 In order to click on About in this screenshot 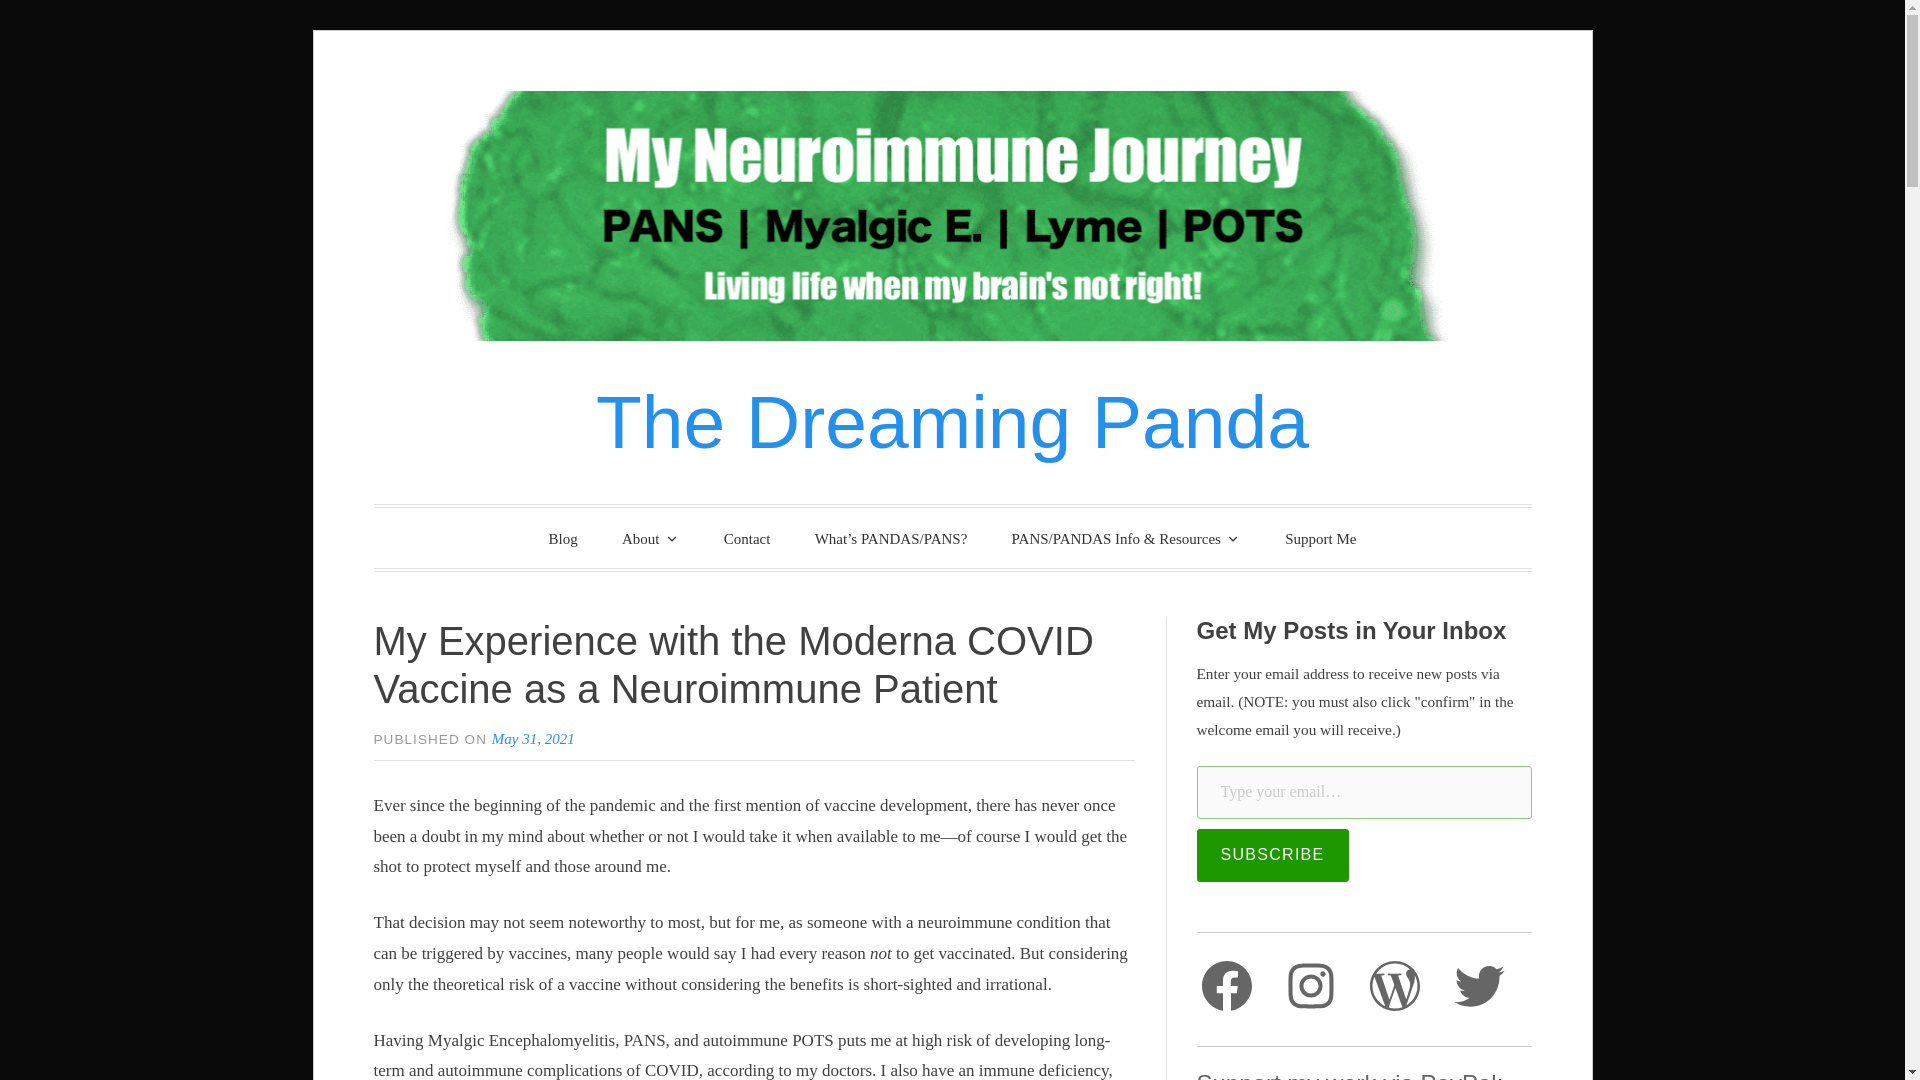, I will do `click(651, 538)`.